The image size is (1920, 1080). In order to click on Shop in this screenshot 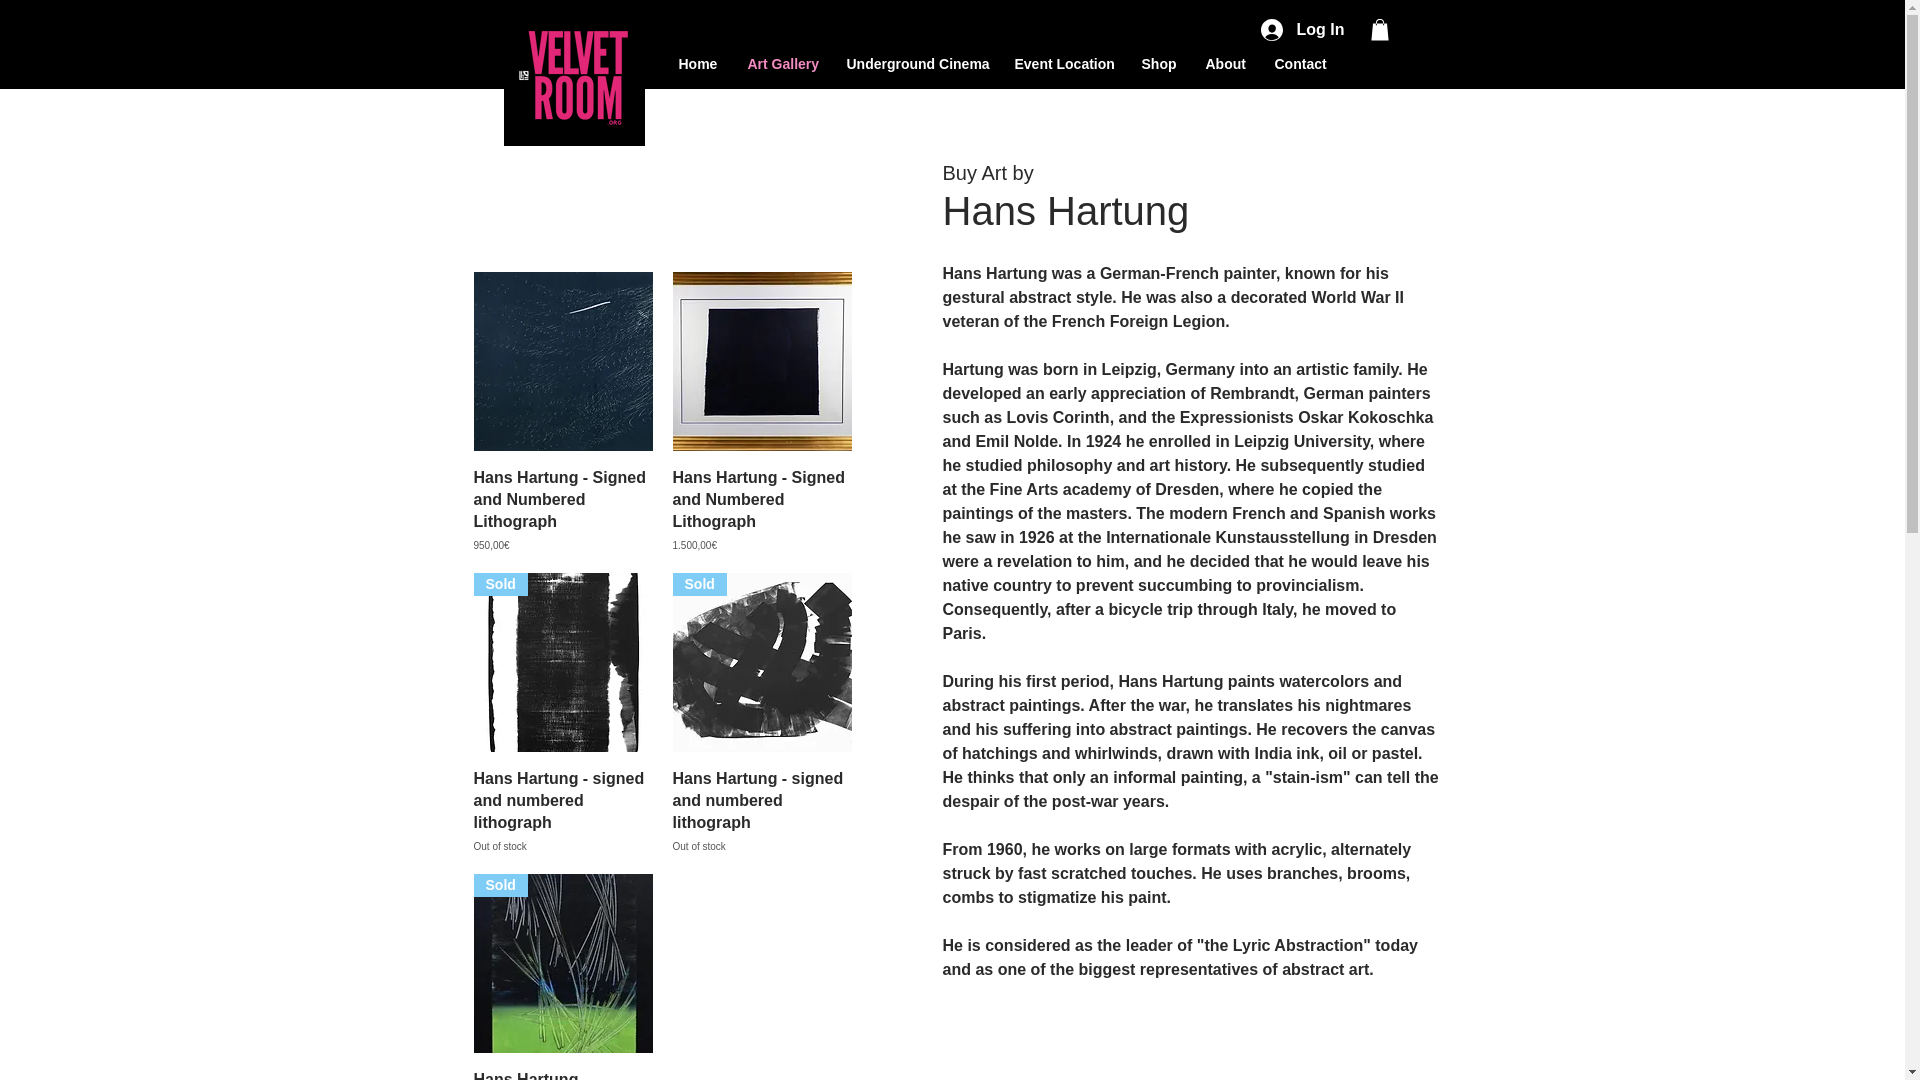, I will do `click(1158, 62)`.